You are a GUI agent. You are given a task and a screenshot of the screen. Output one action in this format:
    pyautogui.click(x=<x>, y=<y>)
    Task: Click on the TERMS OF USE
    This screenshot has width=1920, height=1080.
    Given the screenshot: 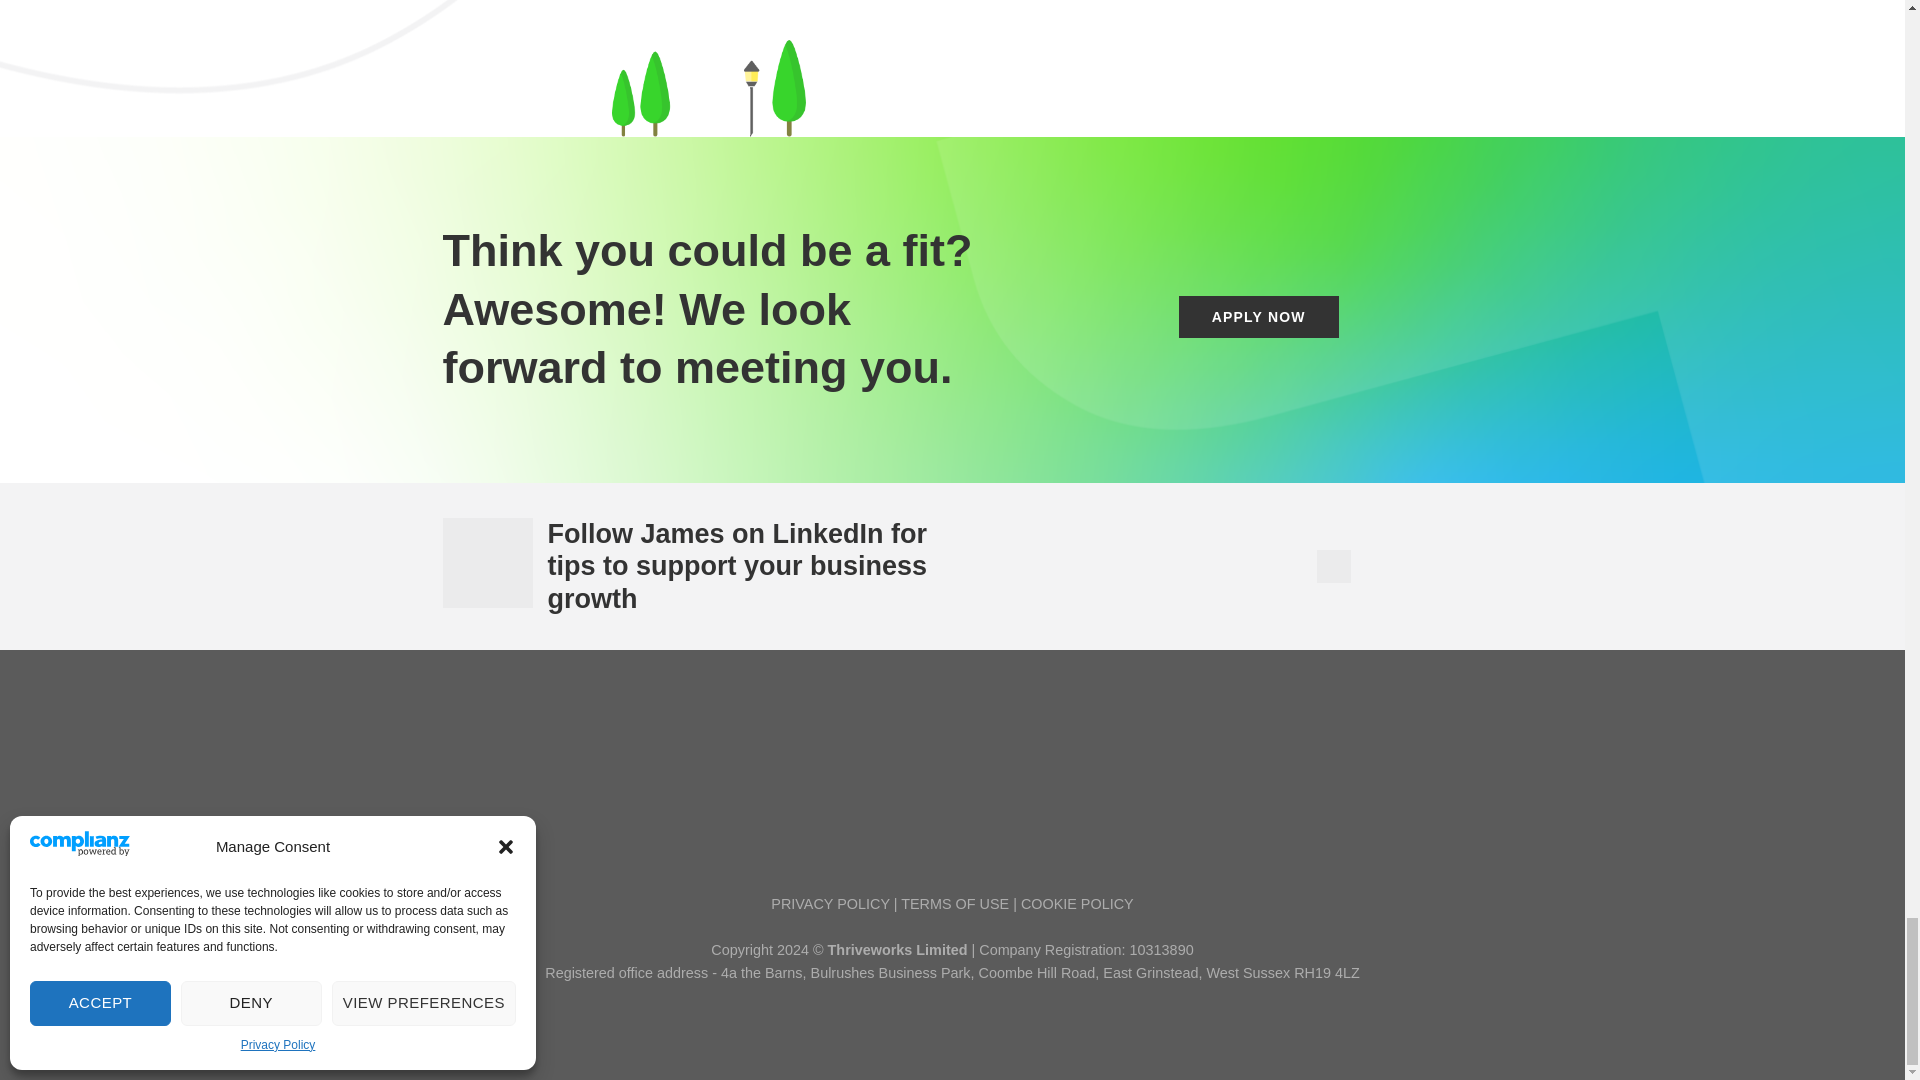 What is the action you would take?
    pyautogui.click(x=954, y=904)
    